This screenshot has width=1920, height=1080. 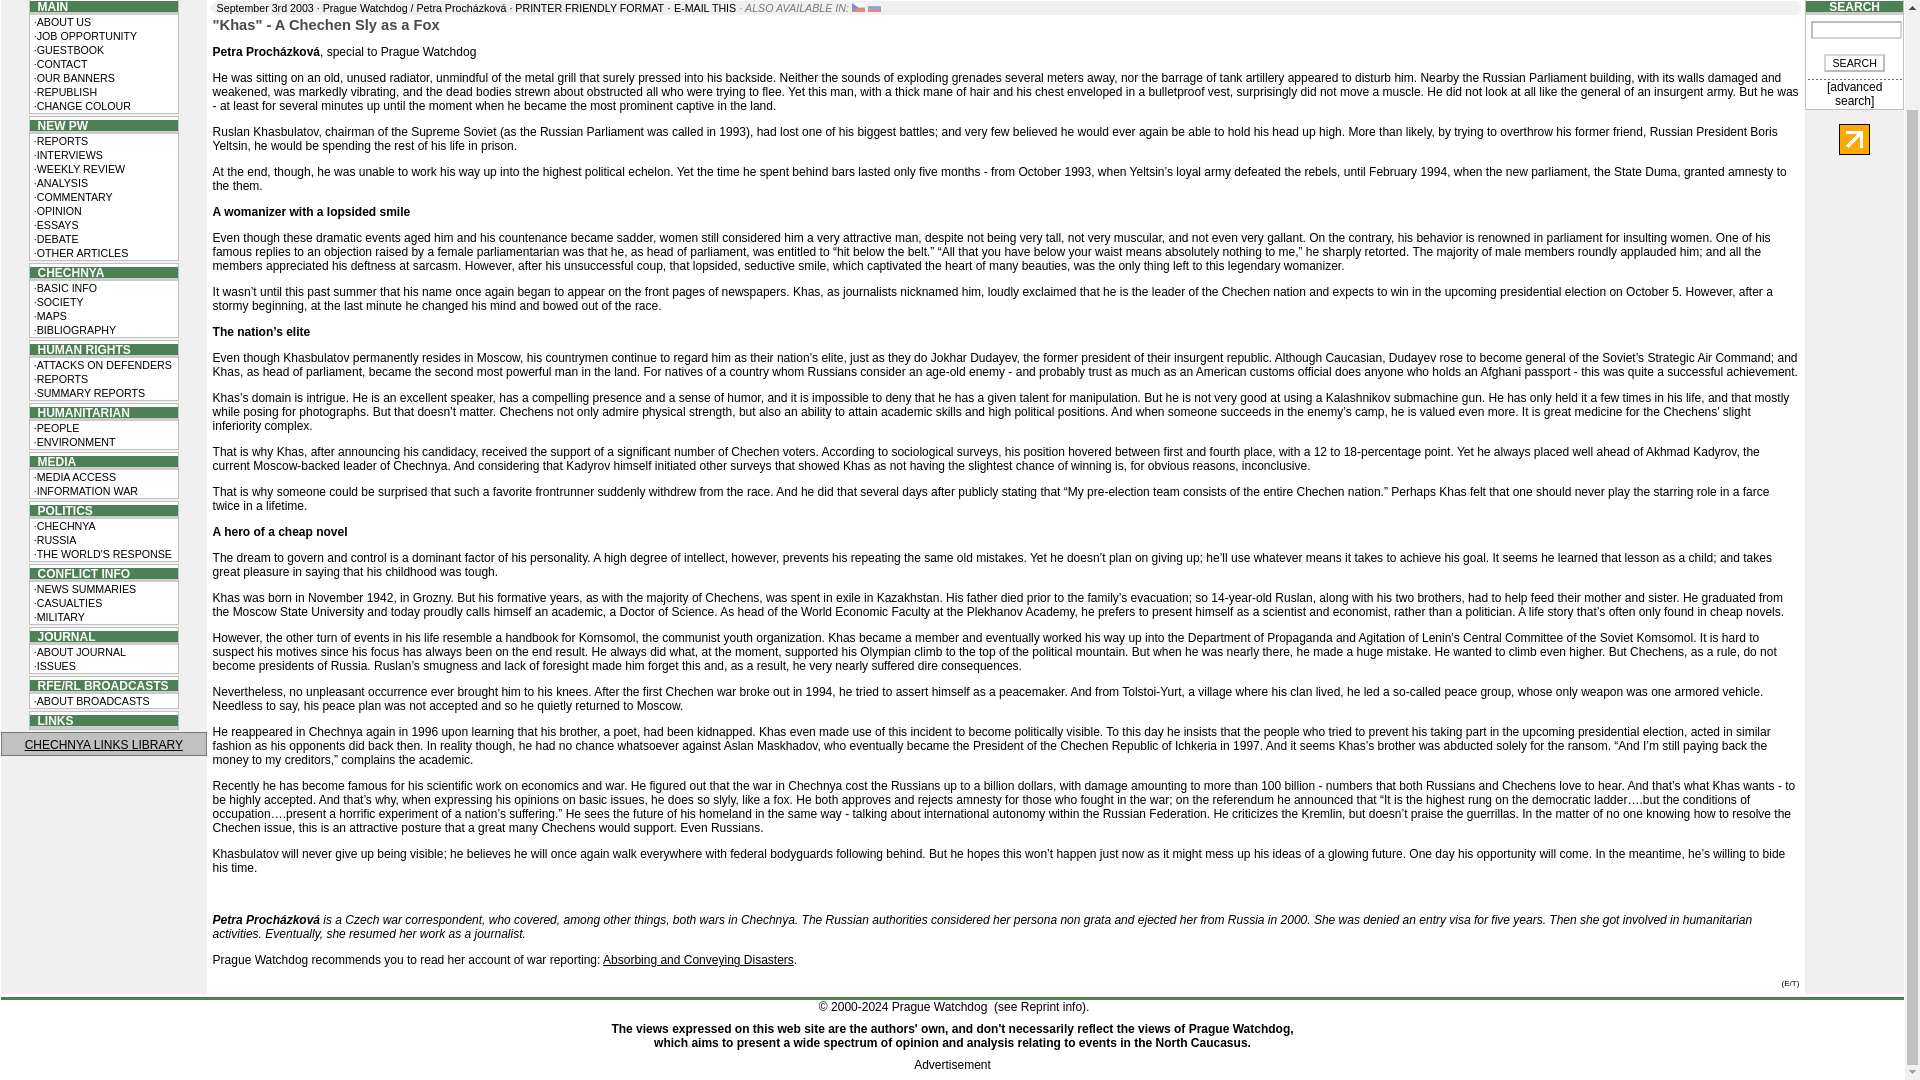 I want to click on   MEDIA, so click(x=53, y=461).